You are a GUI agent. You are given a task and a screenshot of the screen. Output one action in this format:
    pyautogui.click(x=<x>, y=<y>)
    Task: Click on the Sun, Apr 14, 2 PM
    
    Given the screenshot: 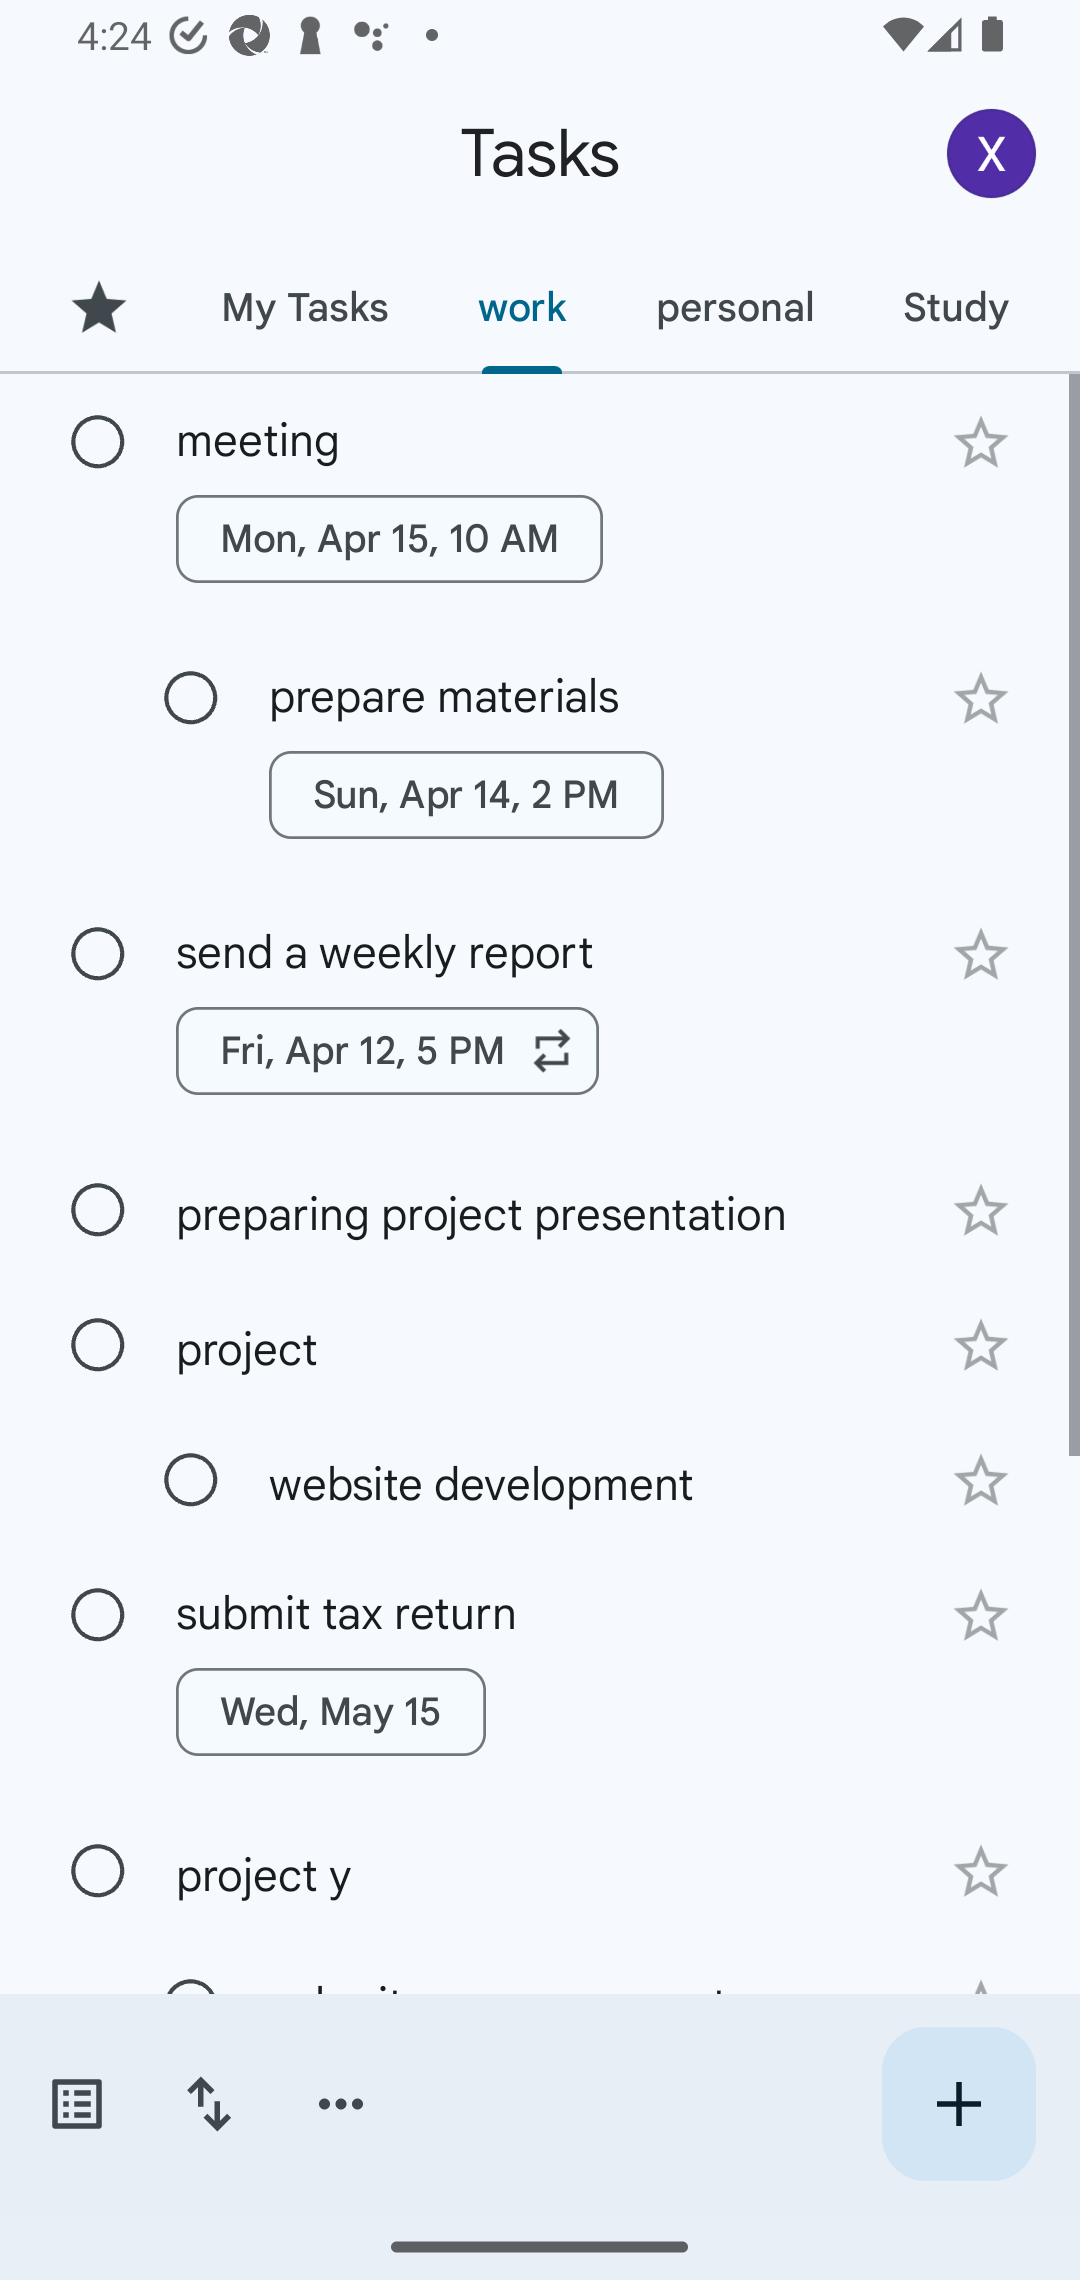 What is the action you would take?
    pyautogui.click(x=466, y=795)
    